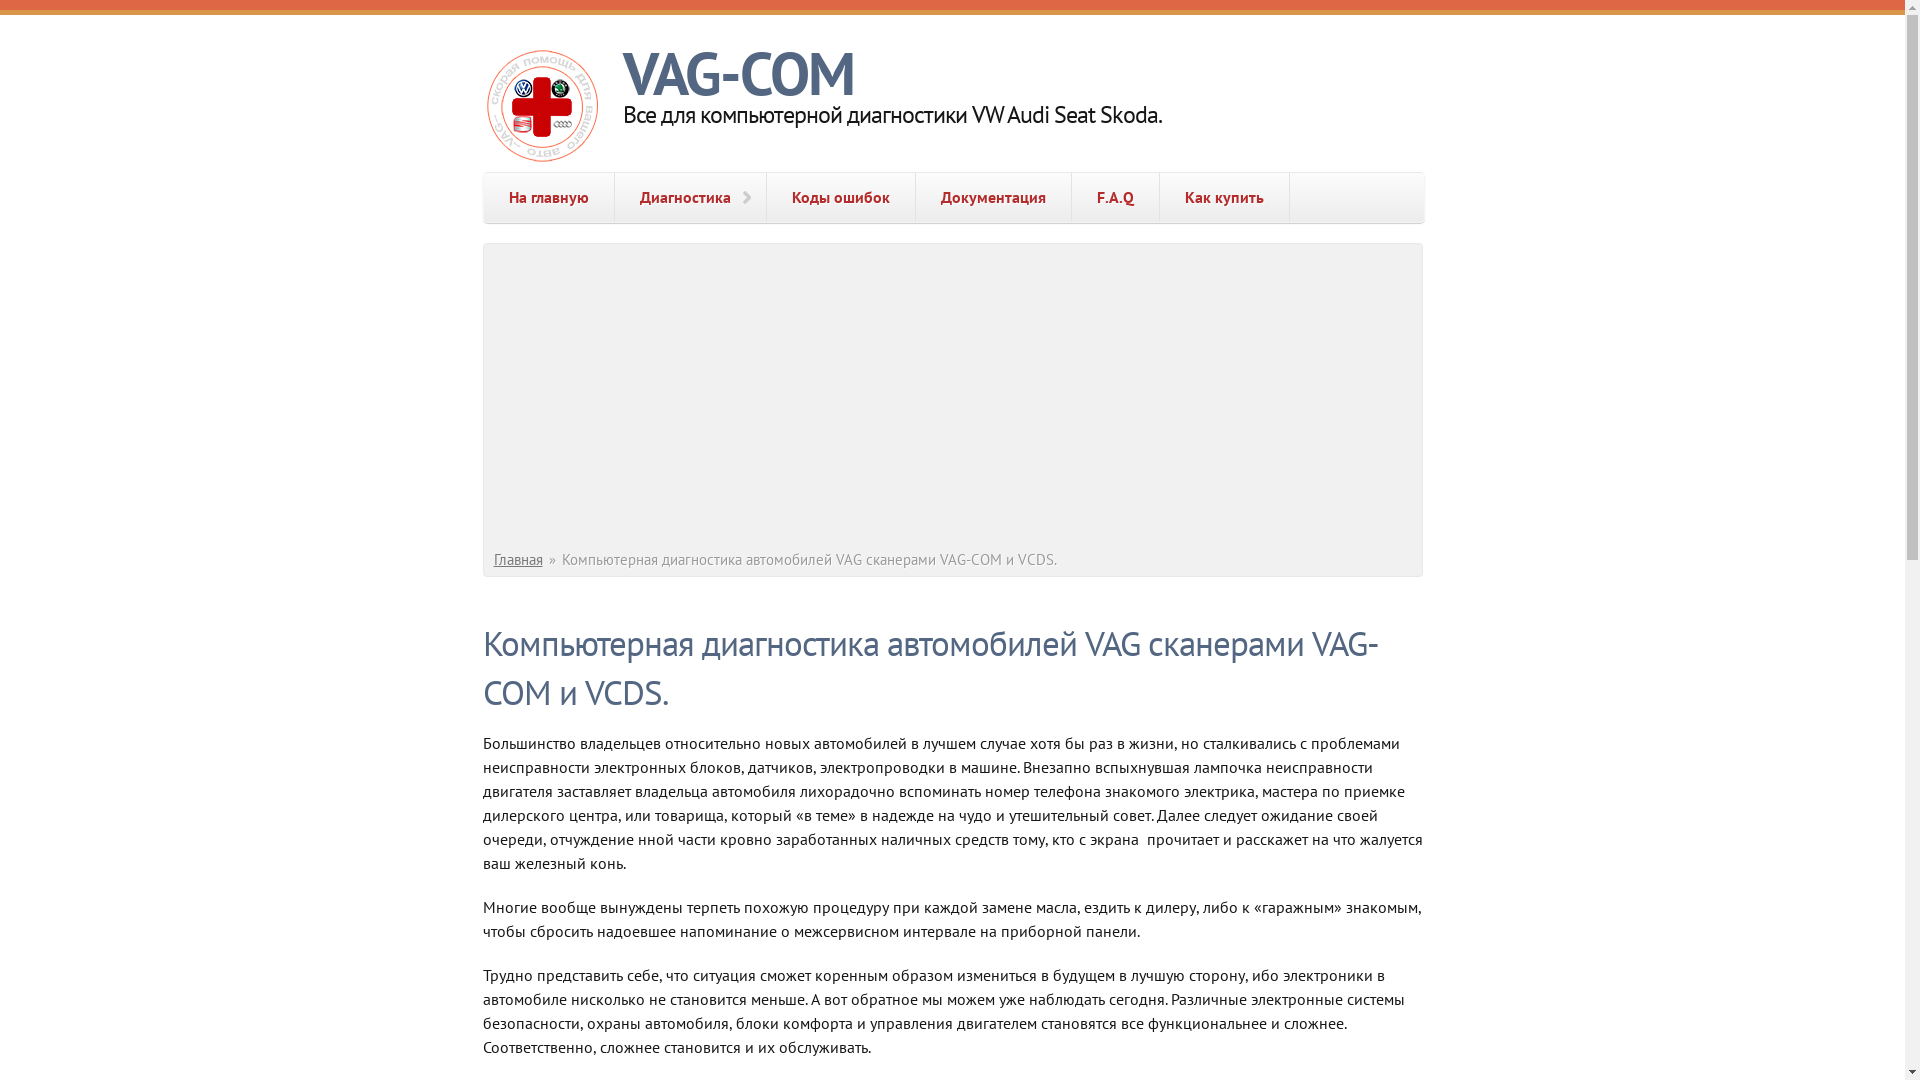  What do you see at coordinates (955, 399) in the screenshot?
I see `Advertisement` at bounding box center [955, 399].